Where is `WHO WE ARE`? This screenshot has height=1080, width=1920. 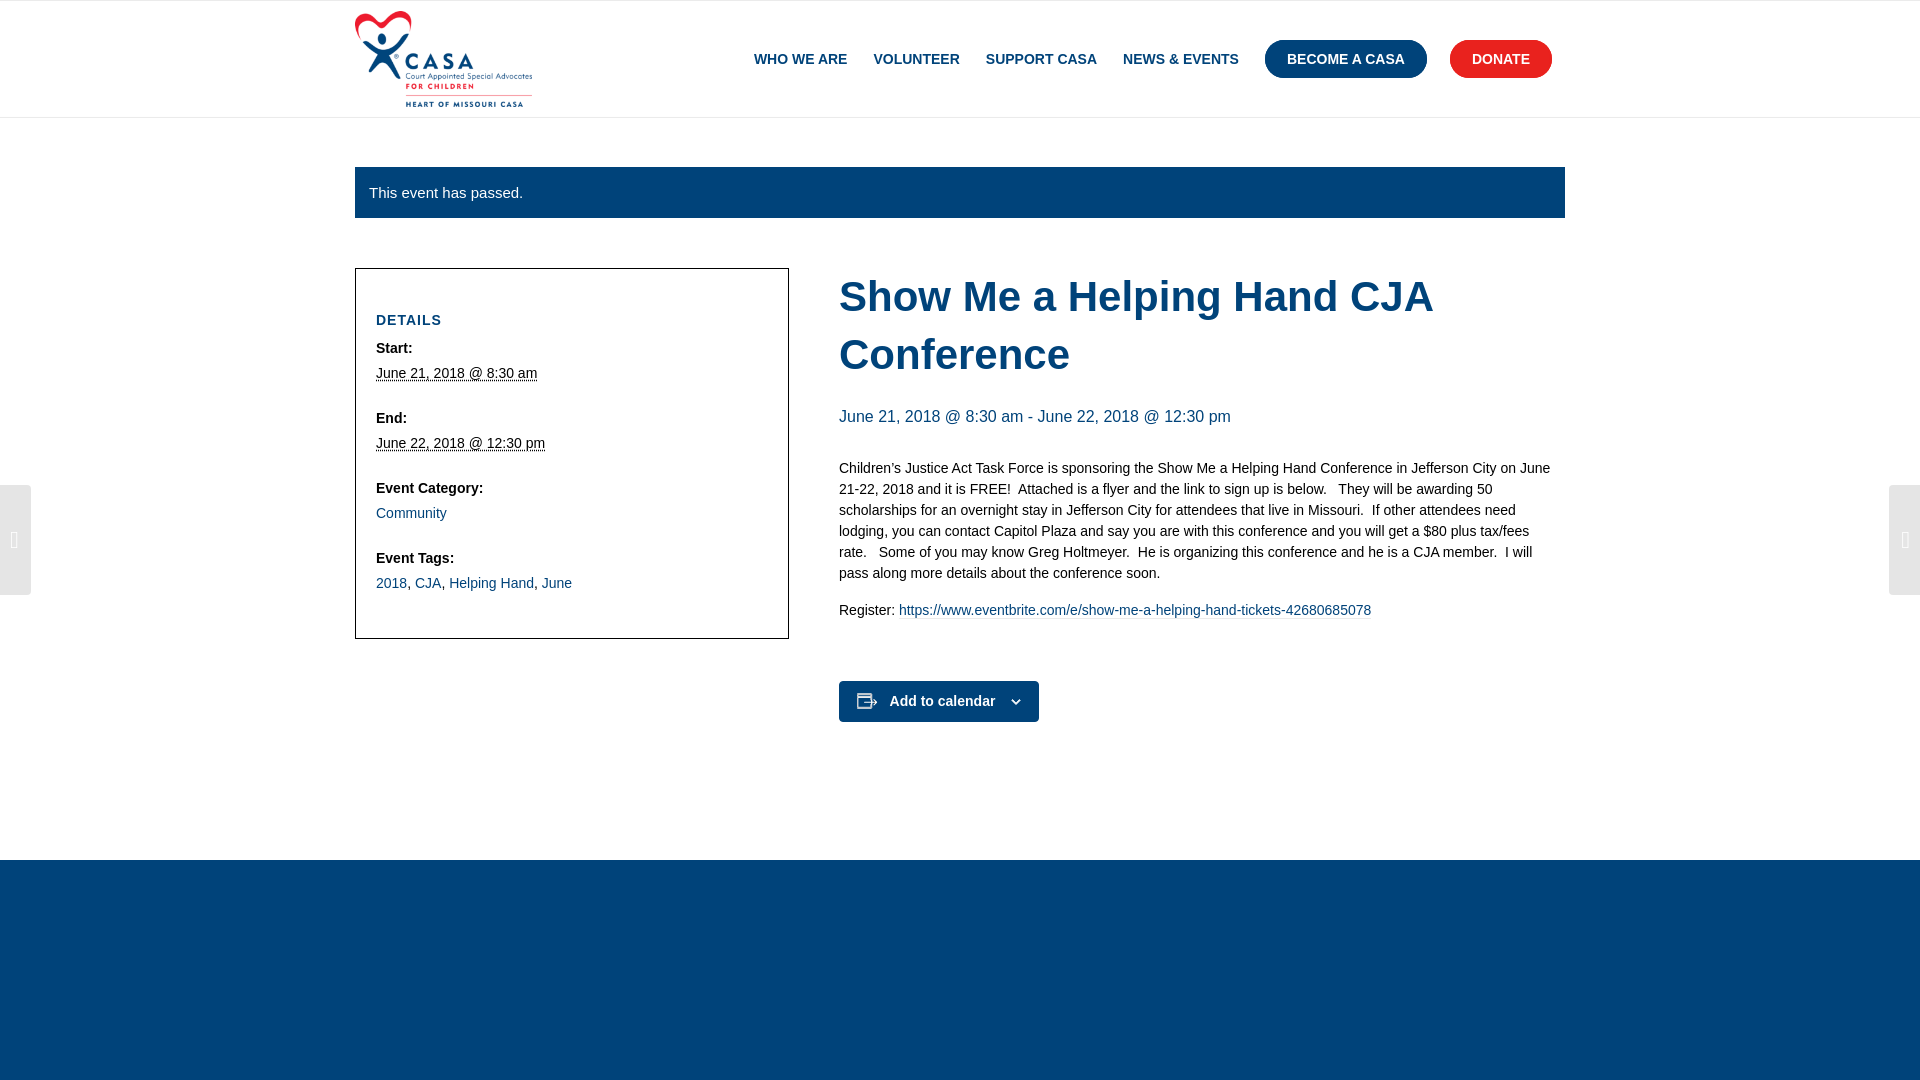
WHO WE ARE is located at coordinates (800, 58).